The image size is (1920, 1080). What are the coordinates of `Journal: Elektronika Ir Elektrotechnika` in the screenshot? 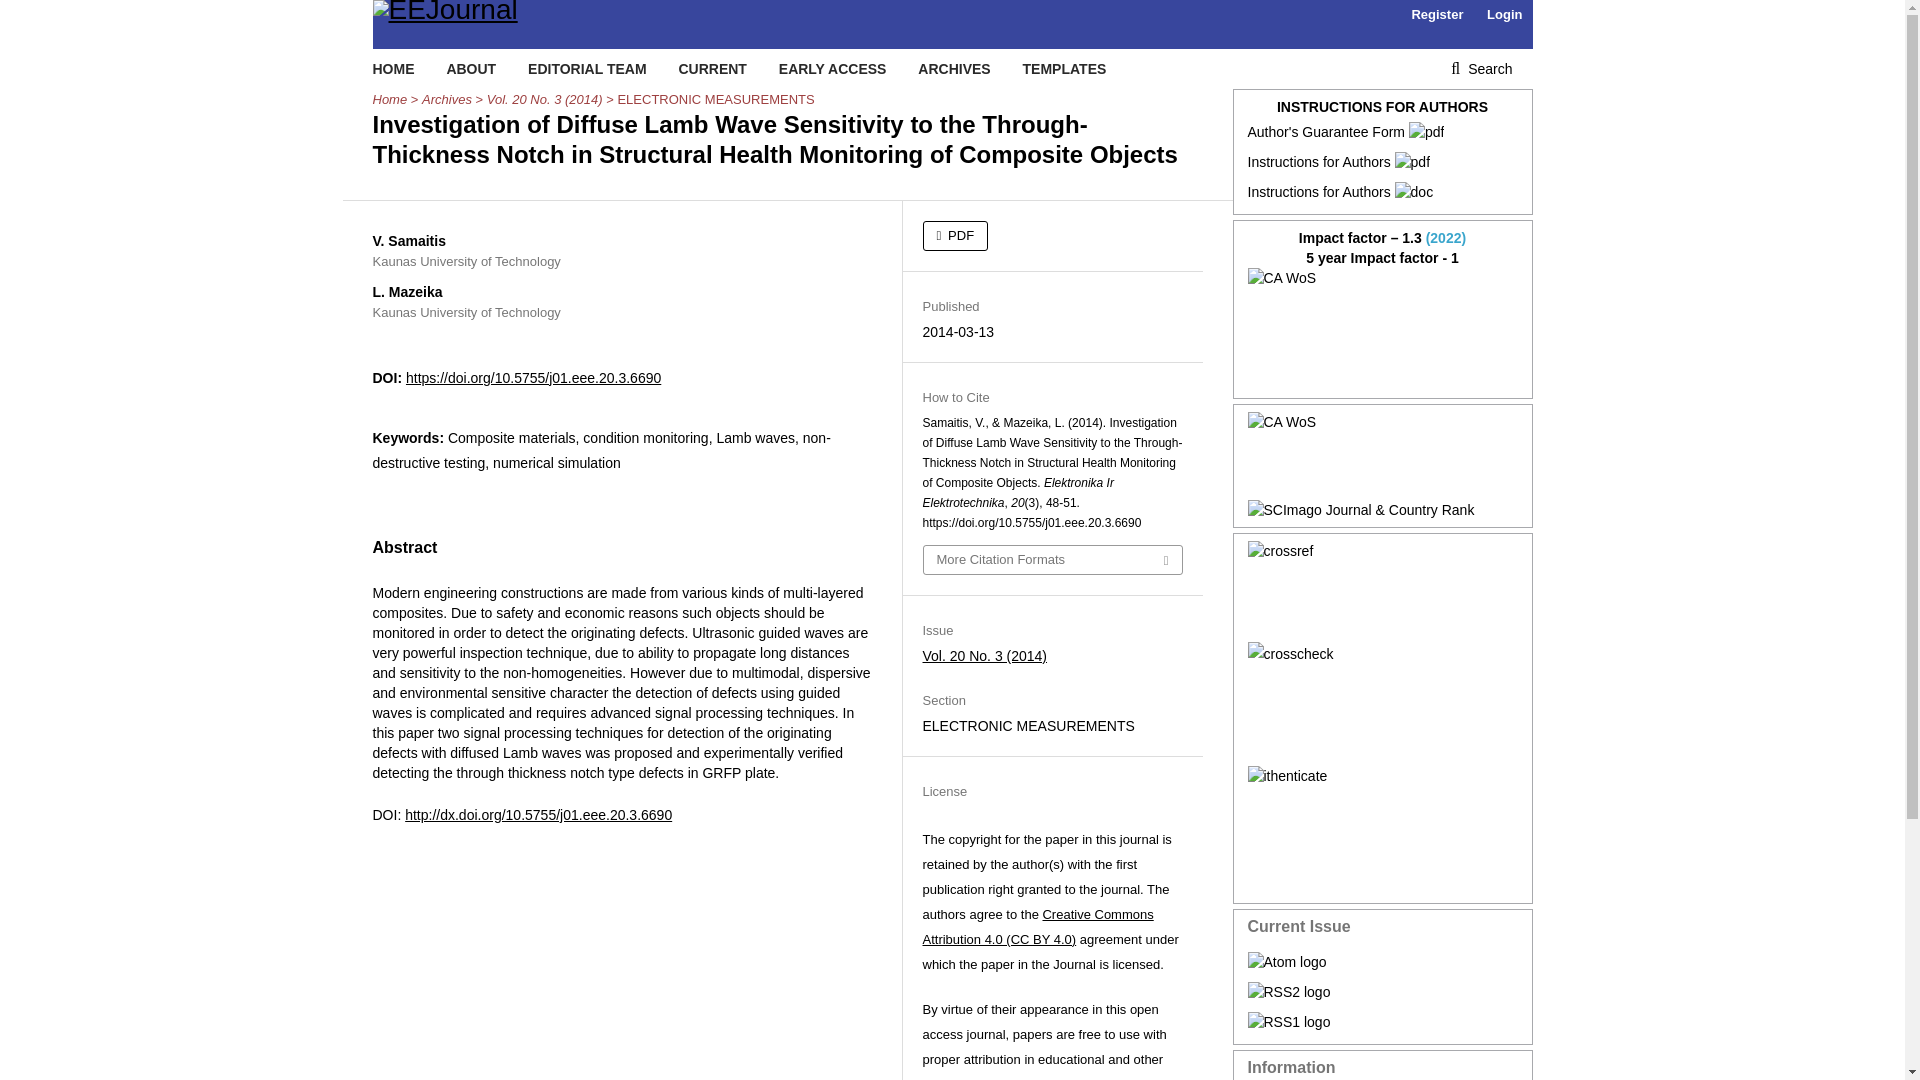 It's located at (1383, 456).